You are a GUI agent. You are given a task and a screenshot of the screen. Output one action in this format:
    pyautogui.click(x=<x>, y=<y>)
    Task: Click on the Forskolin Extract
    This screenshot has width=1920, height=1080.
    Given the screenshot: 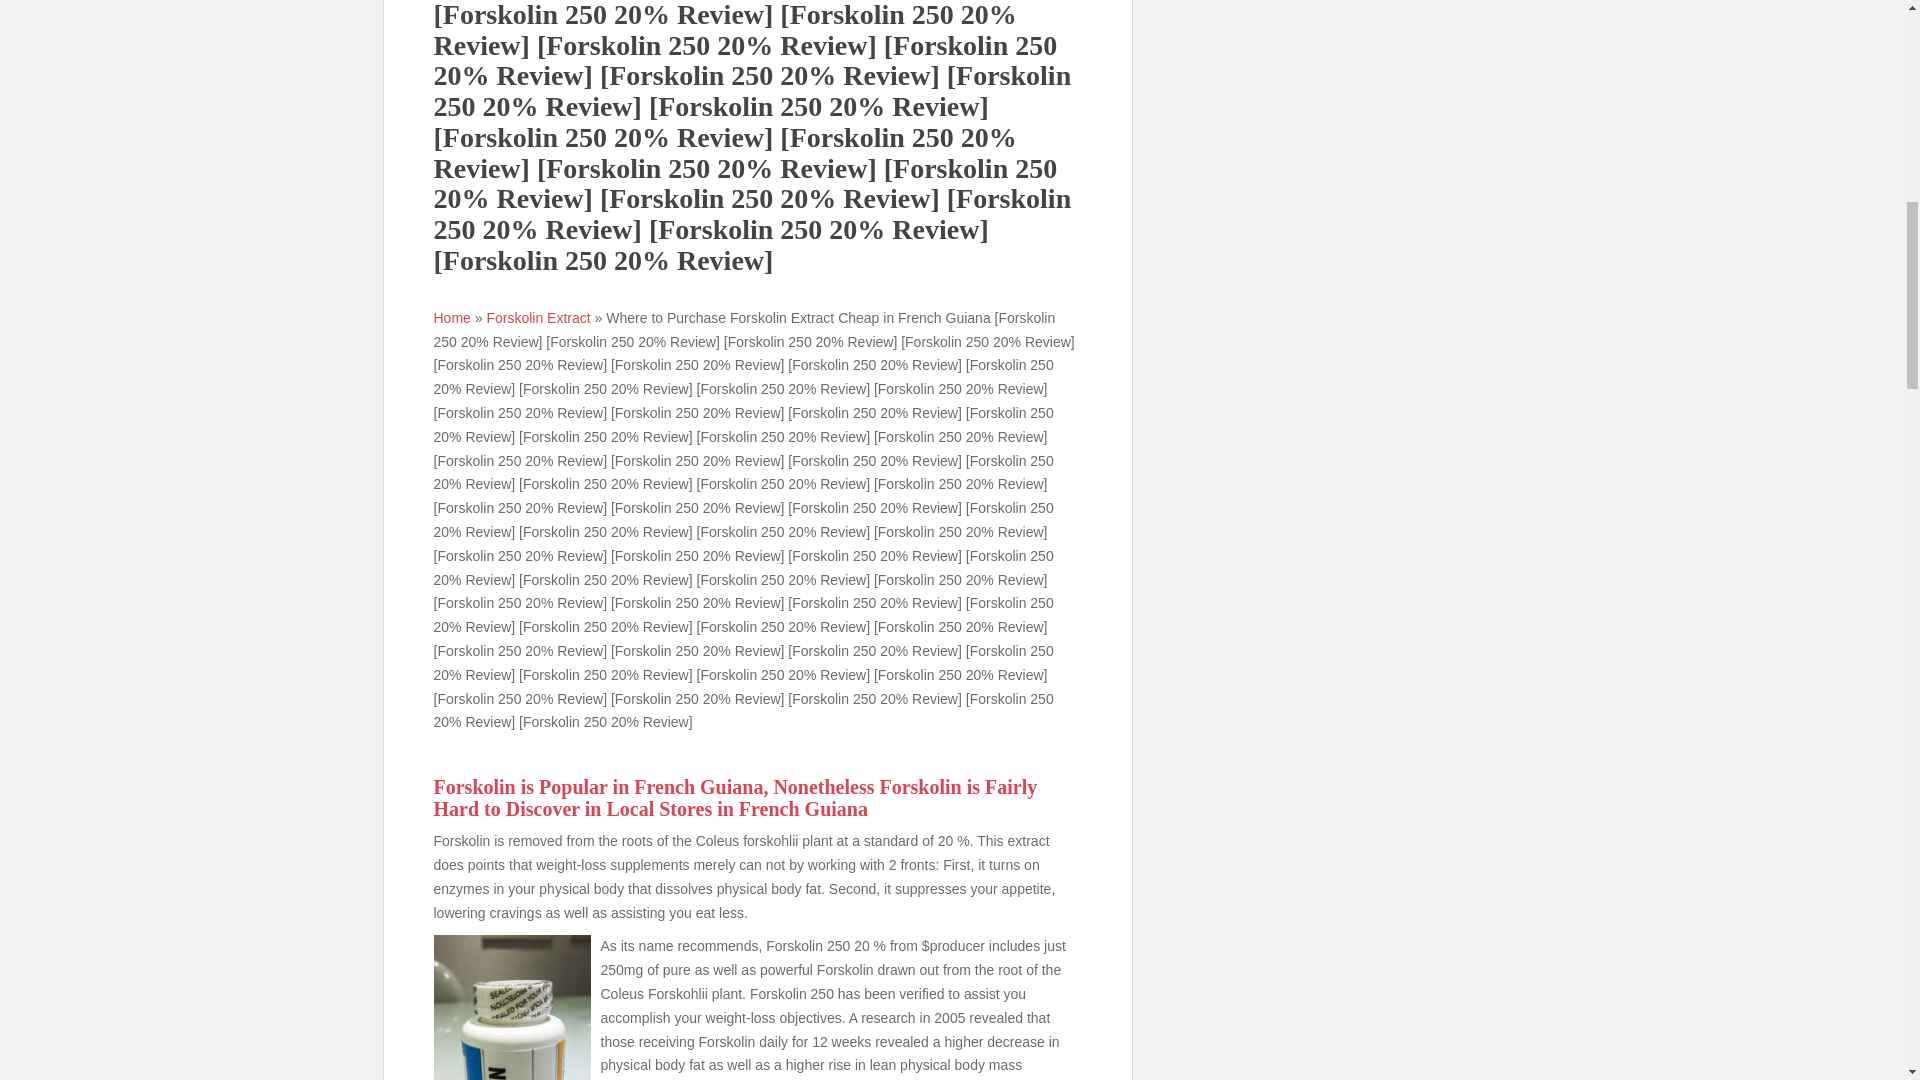 What is the action you would take?
    pyautogui.click(x=537, y=318)
    